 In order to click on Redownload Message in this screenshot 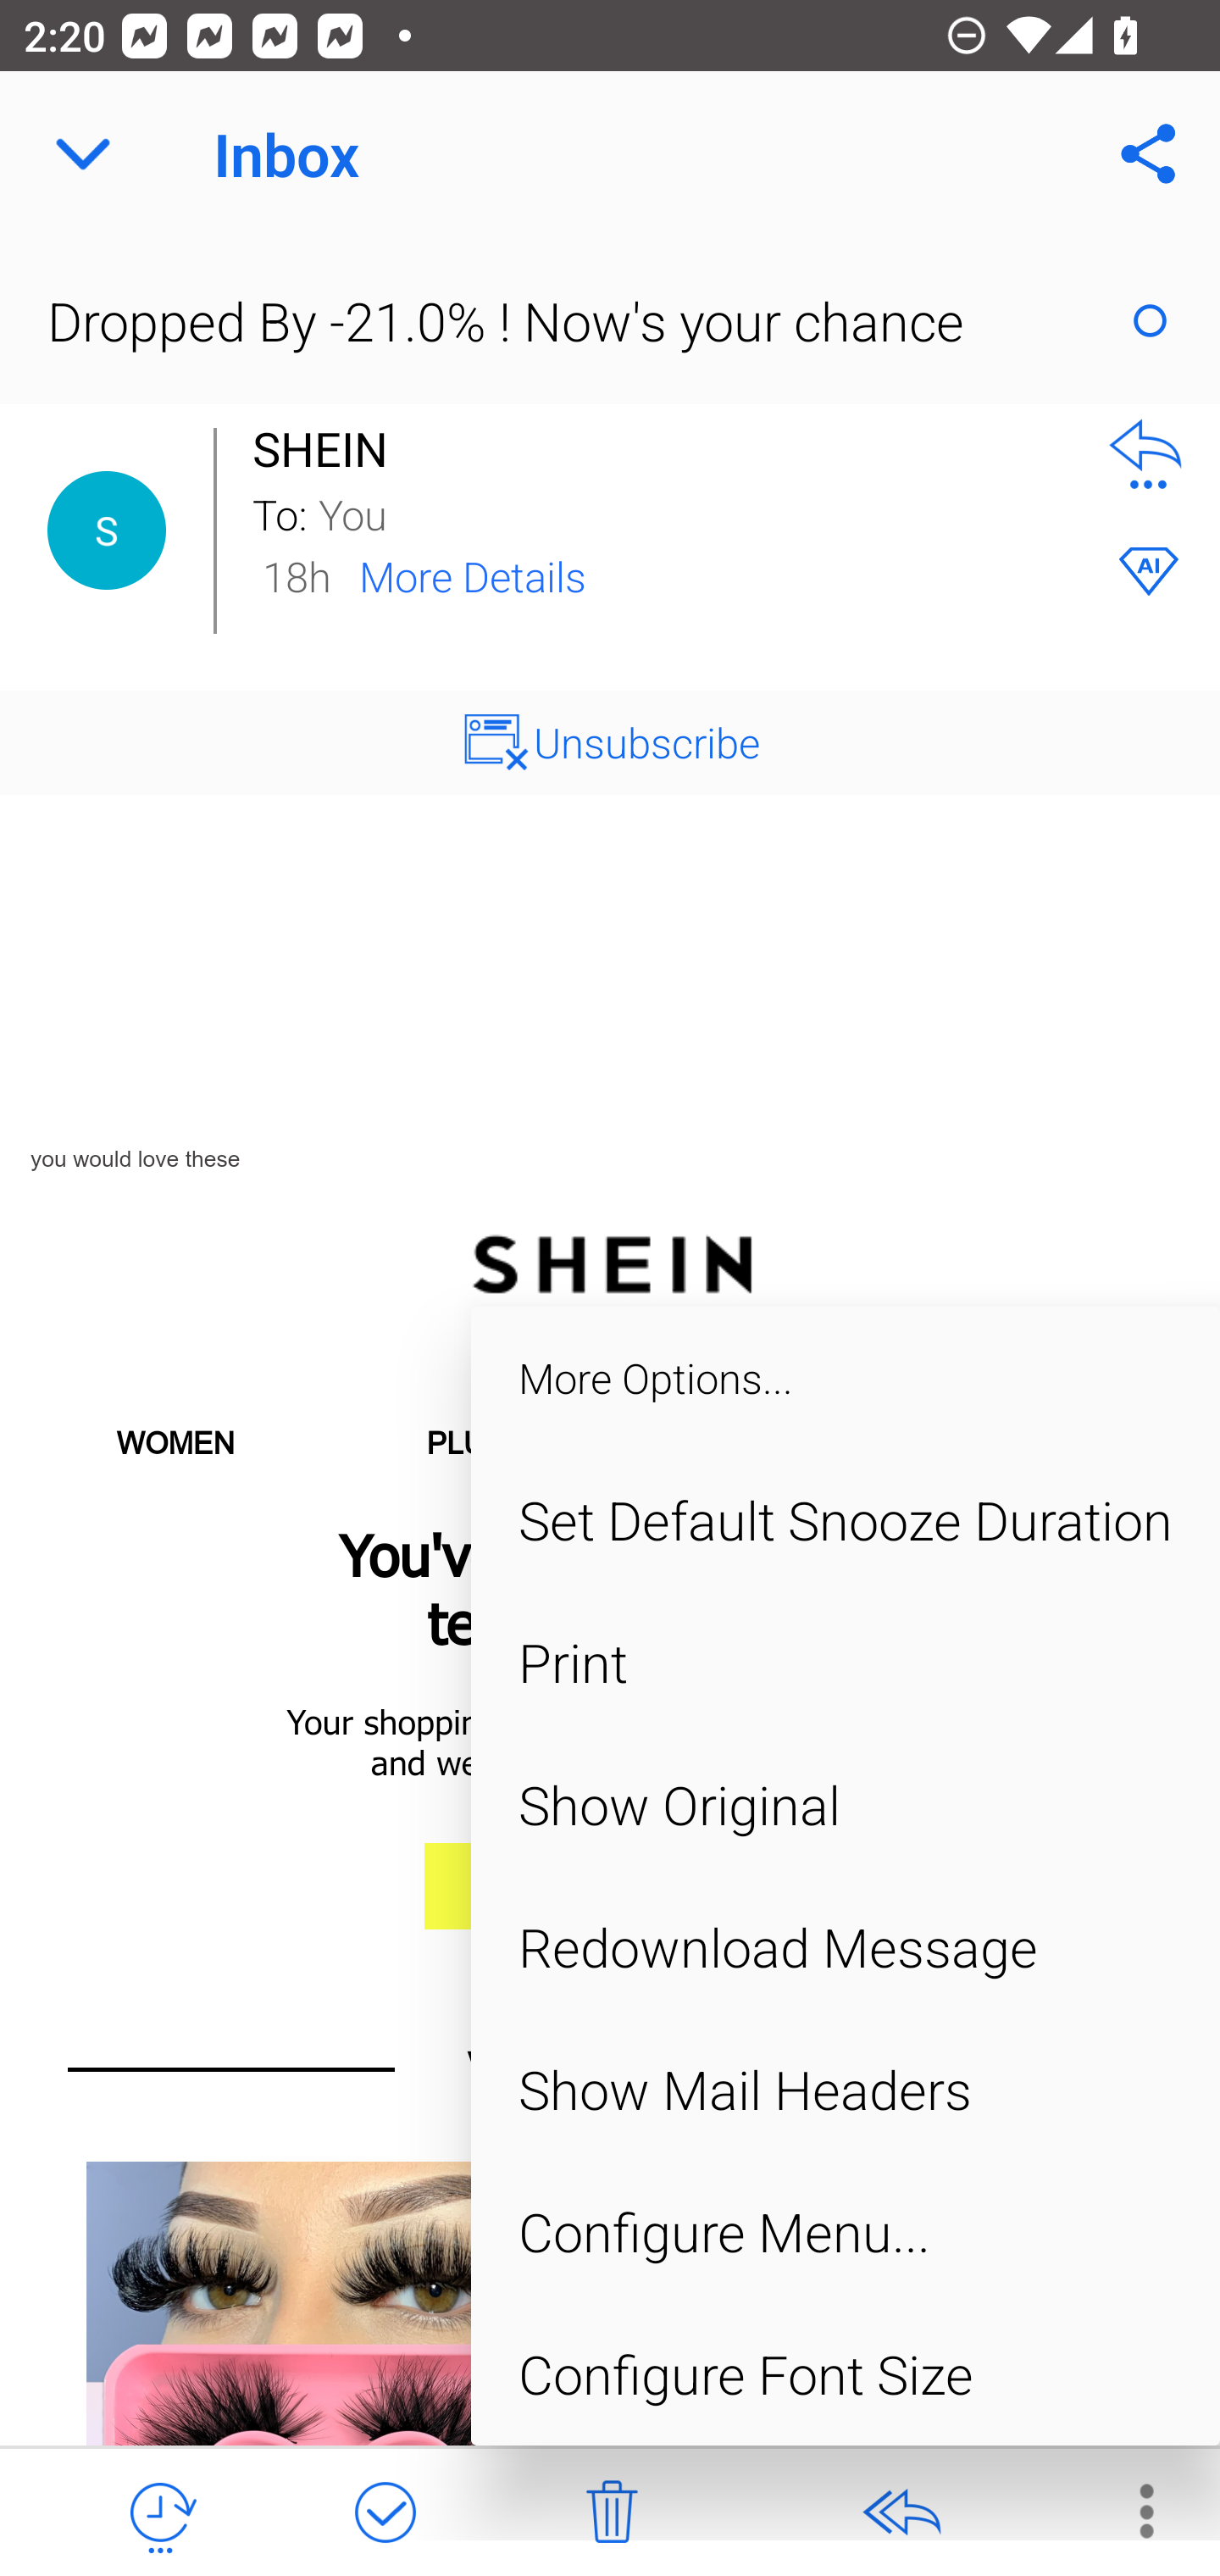, I will do `click(846, 1947)`.